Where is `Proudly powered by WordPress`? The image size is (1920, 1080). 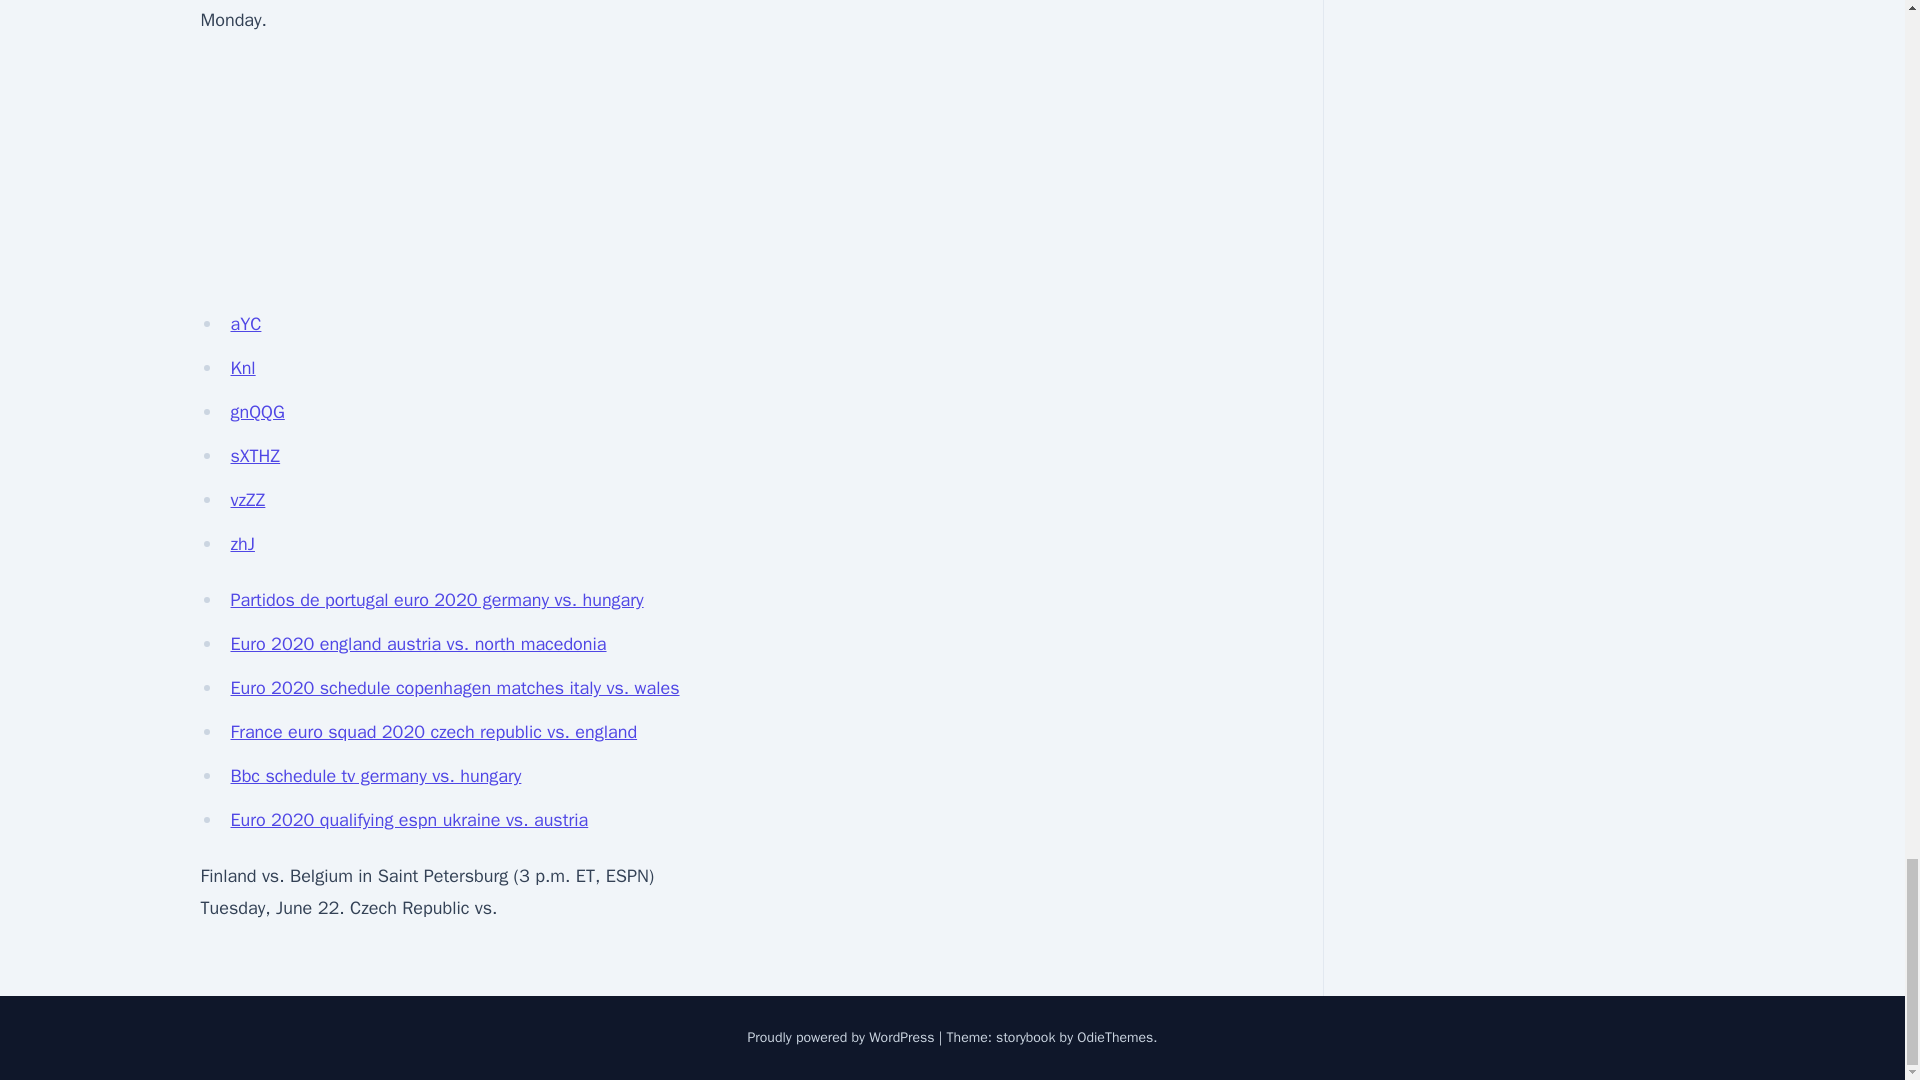 Proudly powered by WordPress is located at coordinates (842, 1038).